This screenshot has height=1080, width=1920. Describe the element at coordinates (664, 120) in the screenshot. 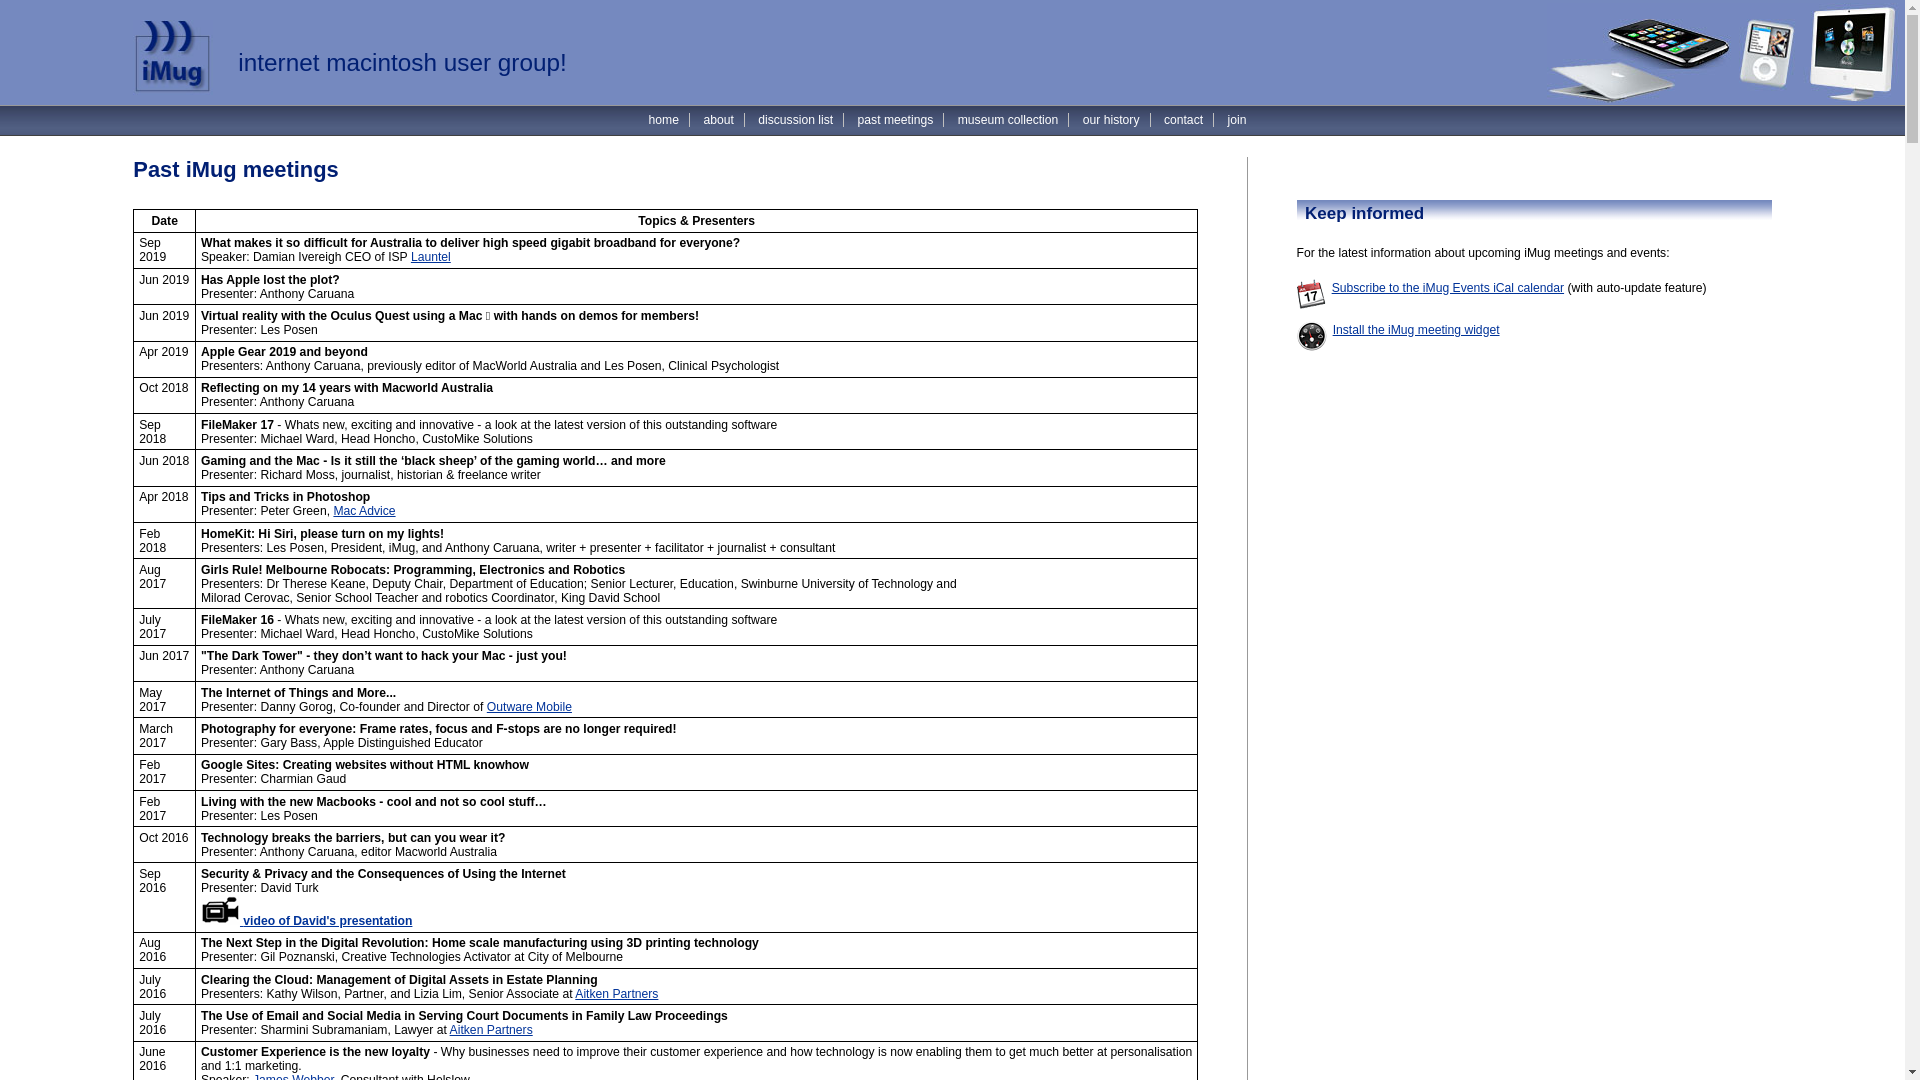

I see `home` at that location.